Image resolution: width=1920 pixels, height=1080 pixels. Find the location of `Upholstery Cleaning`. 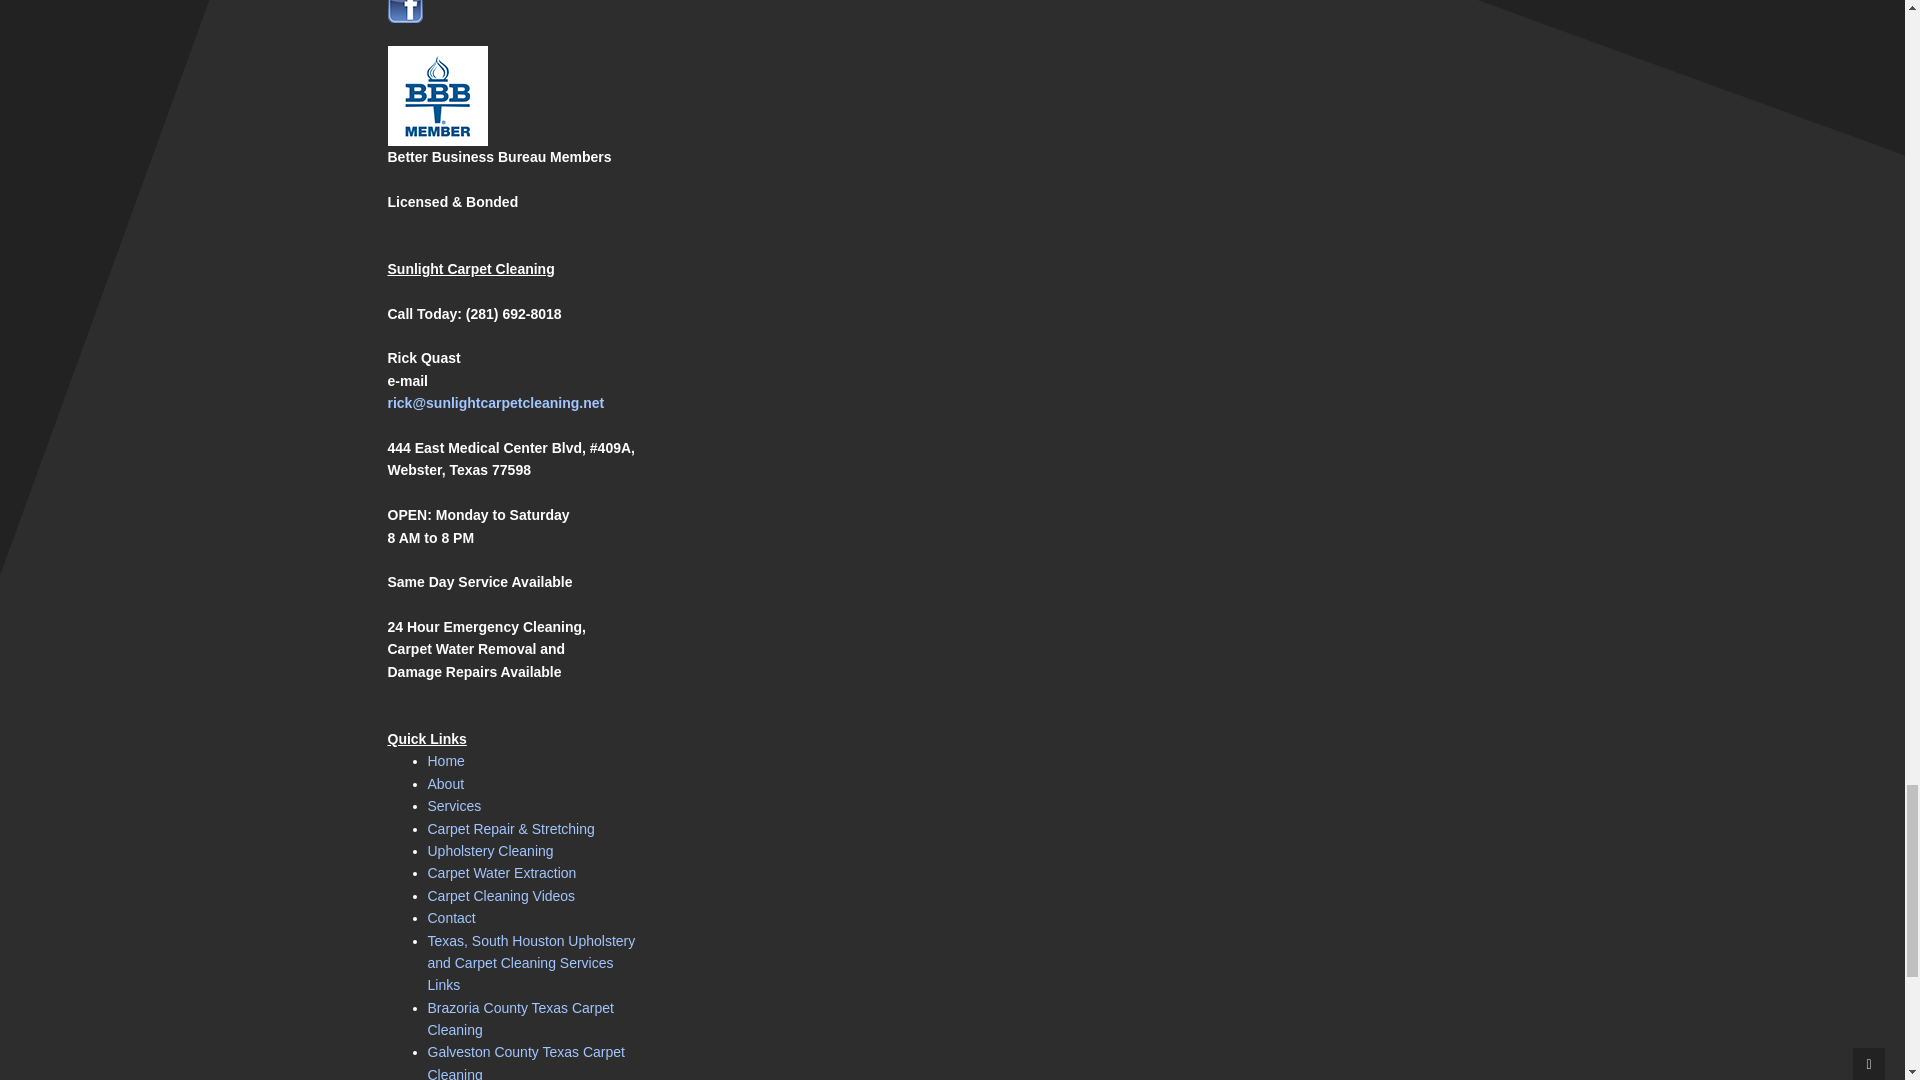

Upholstery Cleaning is located at coordinates (491, 850).